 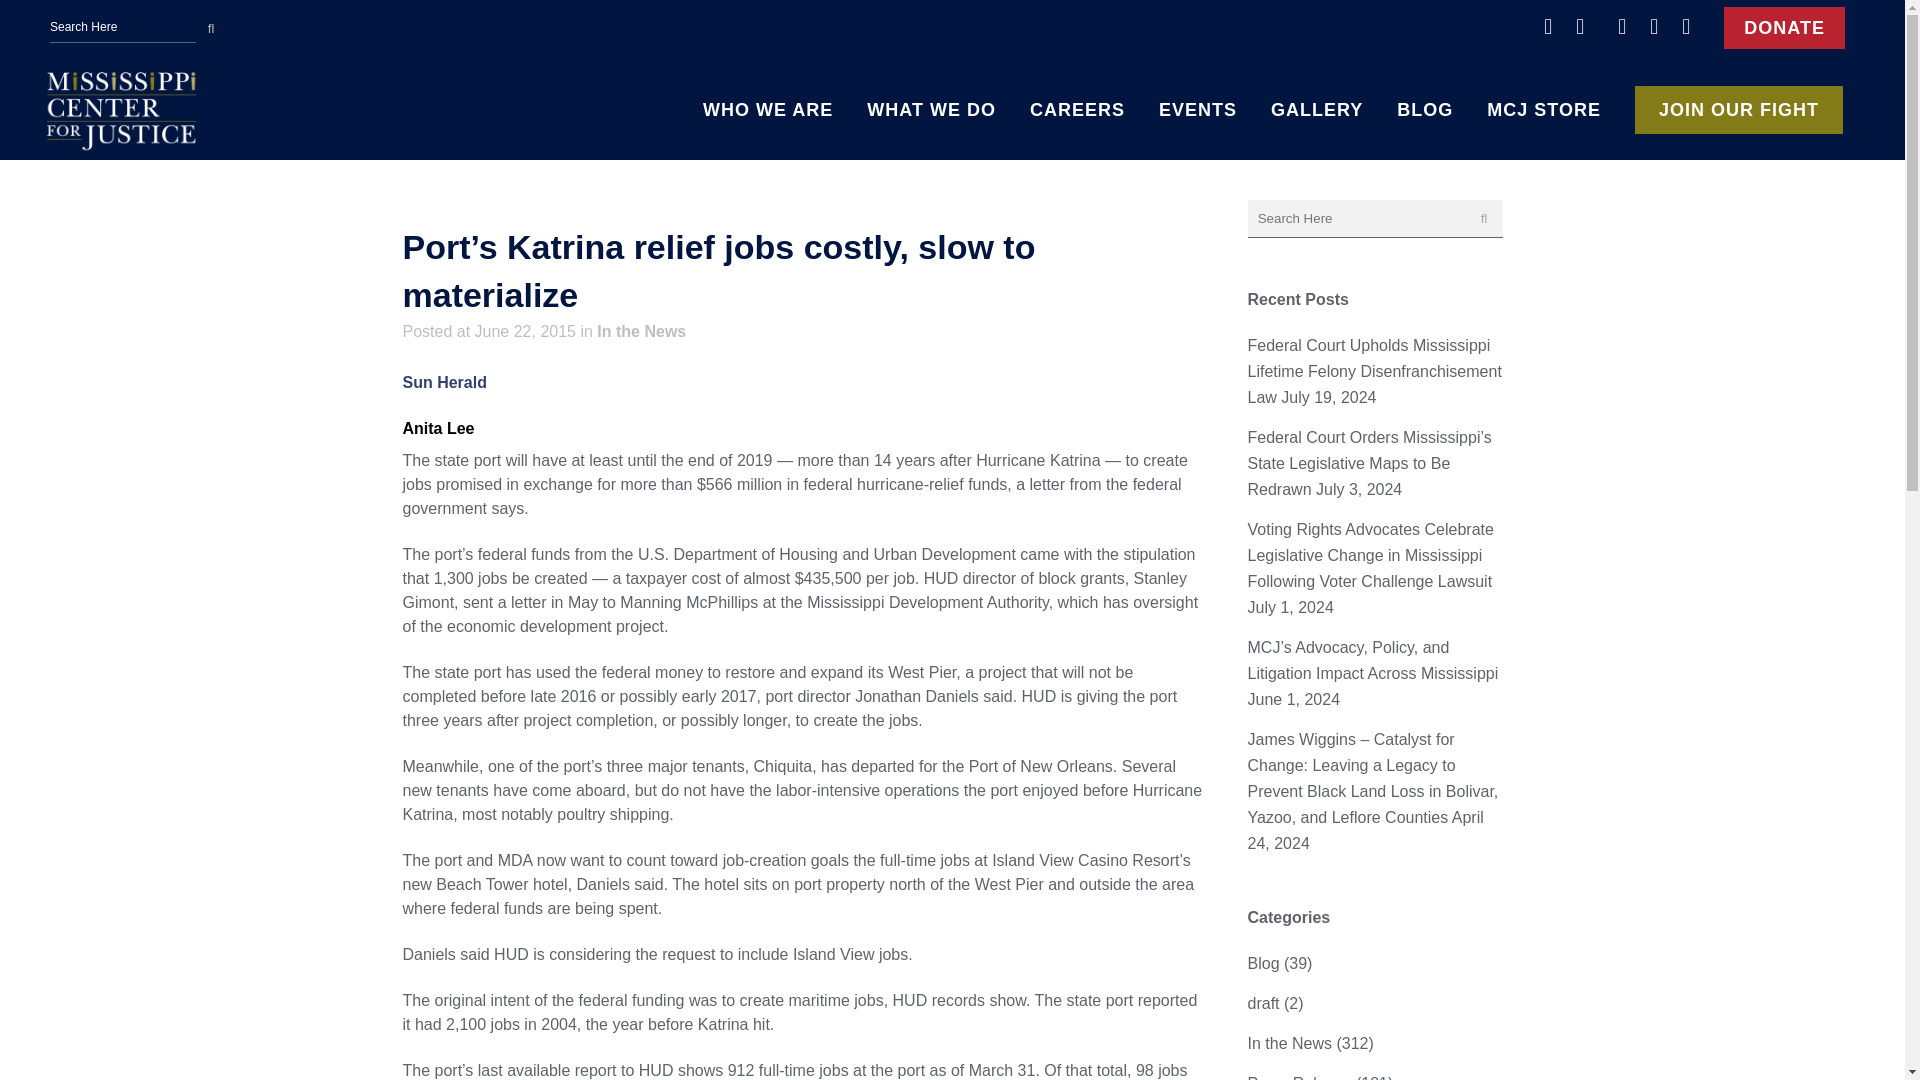 What do you see at coordinates (1316, 110) in the screenshot?
I see `GALLERY` at bounding box center [1316, 110].